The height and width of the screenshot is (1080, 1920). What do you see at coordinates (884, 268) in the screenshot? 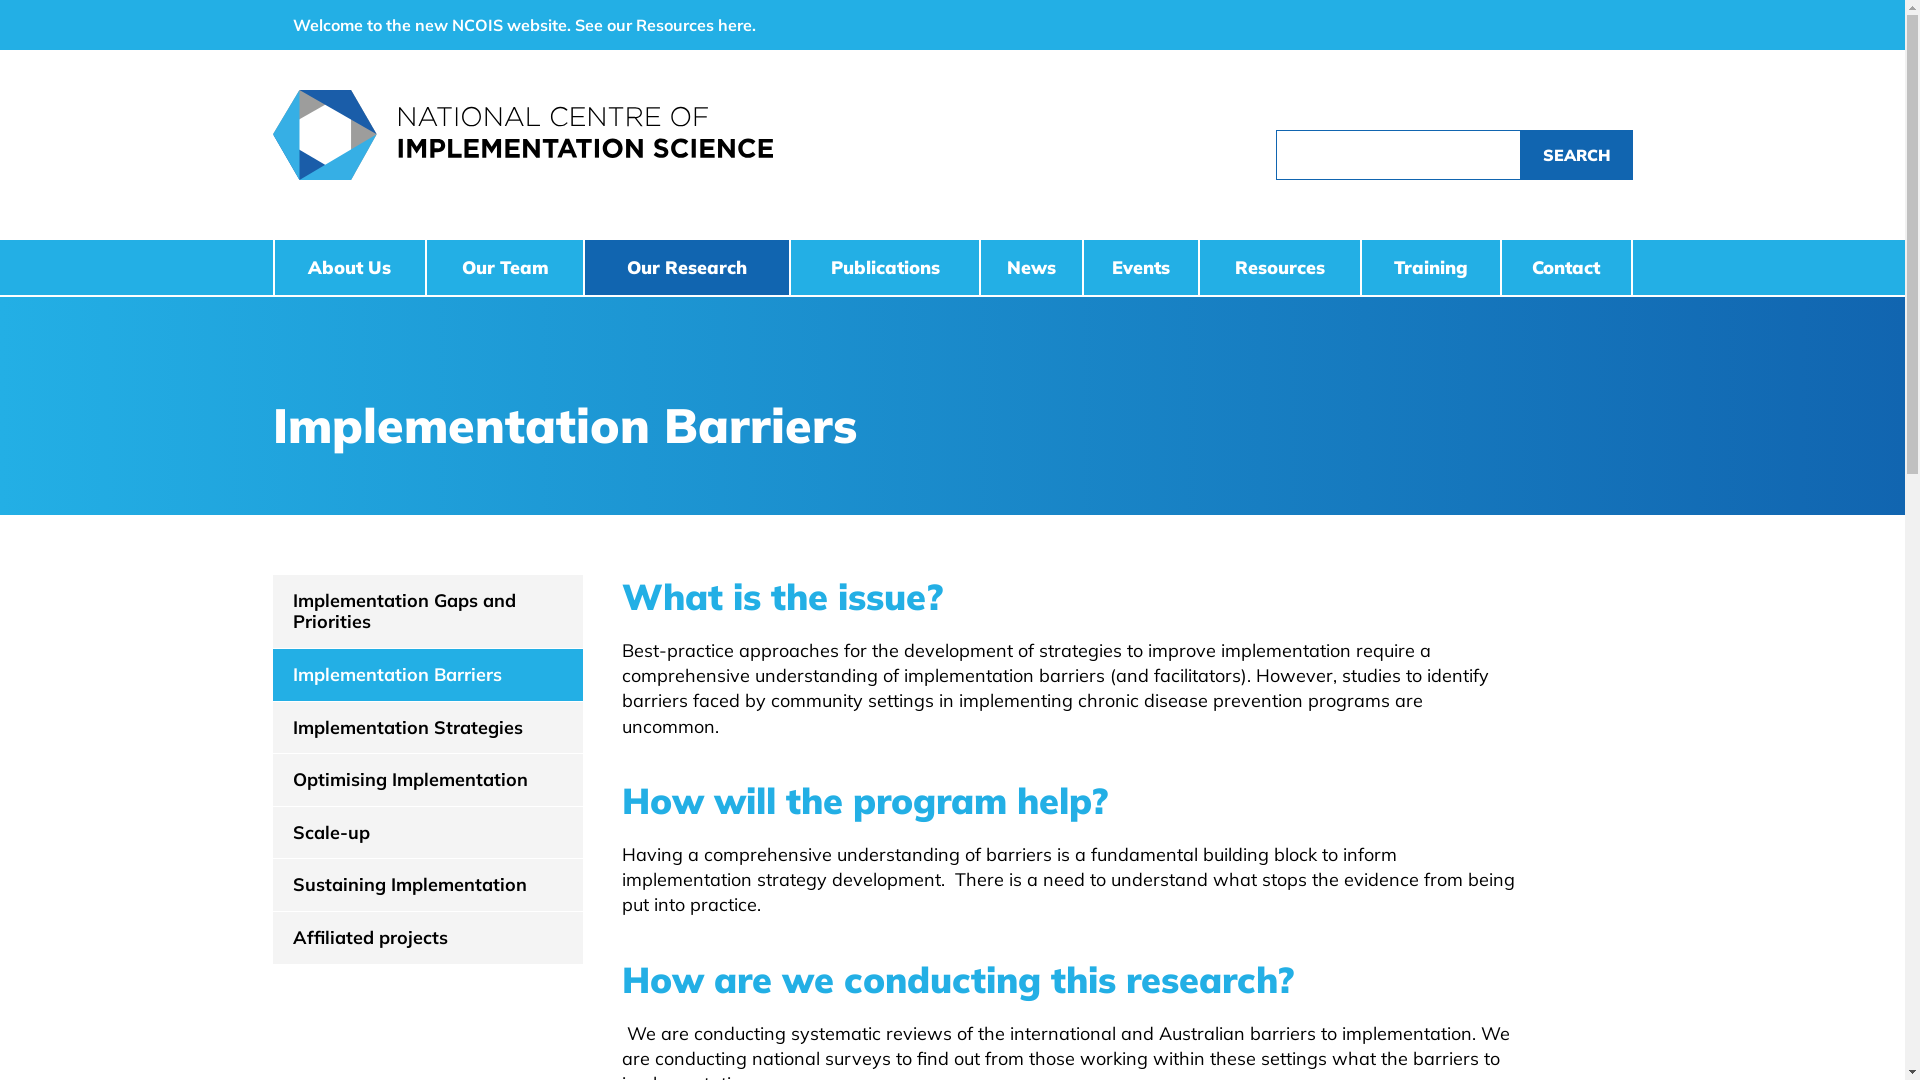
I see `Publications` at bounding box center [884, 268].